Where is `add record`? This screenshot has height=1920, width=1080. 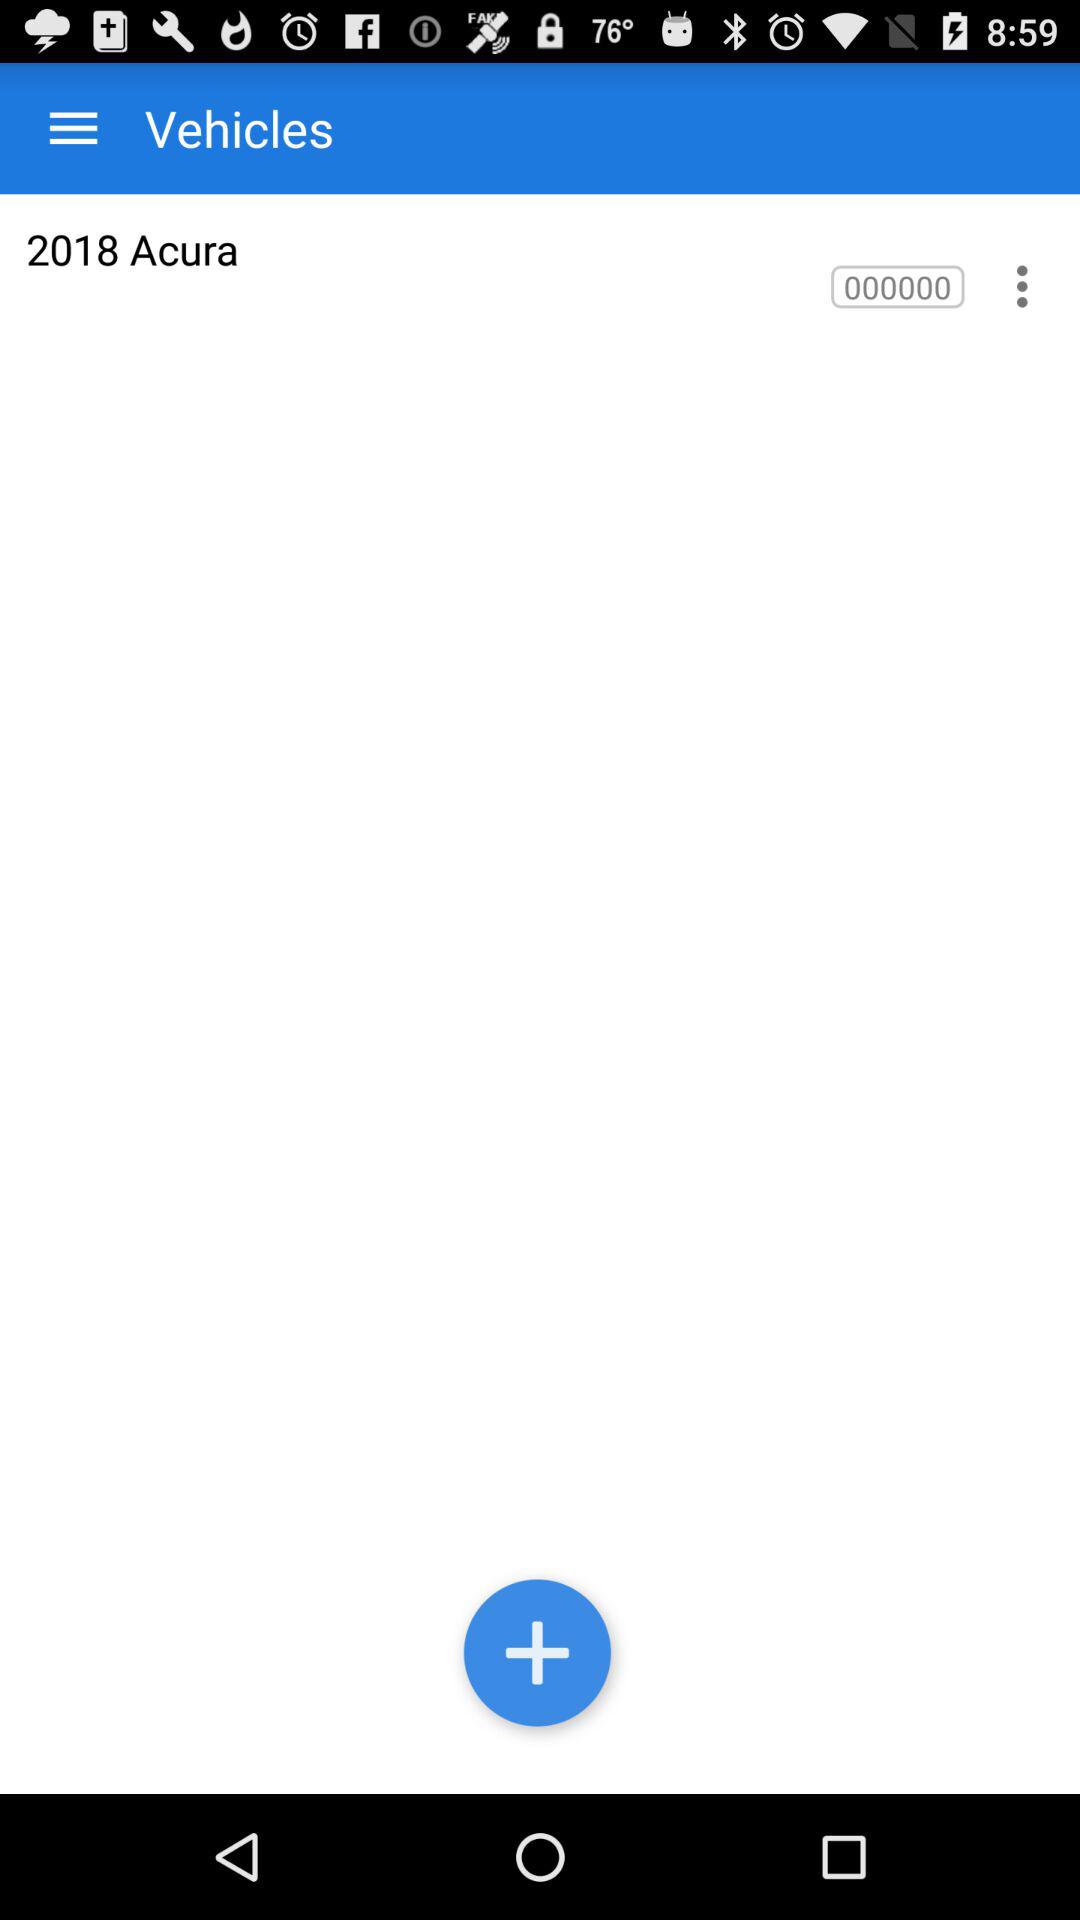 add record is located at coordinates (540, 1658).